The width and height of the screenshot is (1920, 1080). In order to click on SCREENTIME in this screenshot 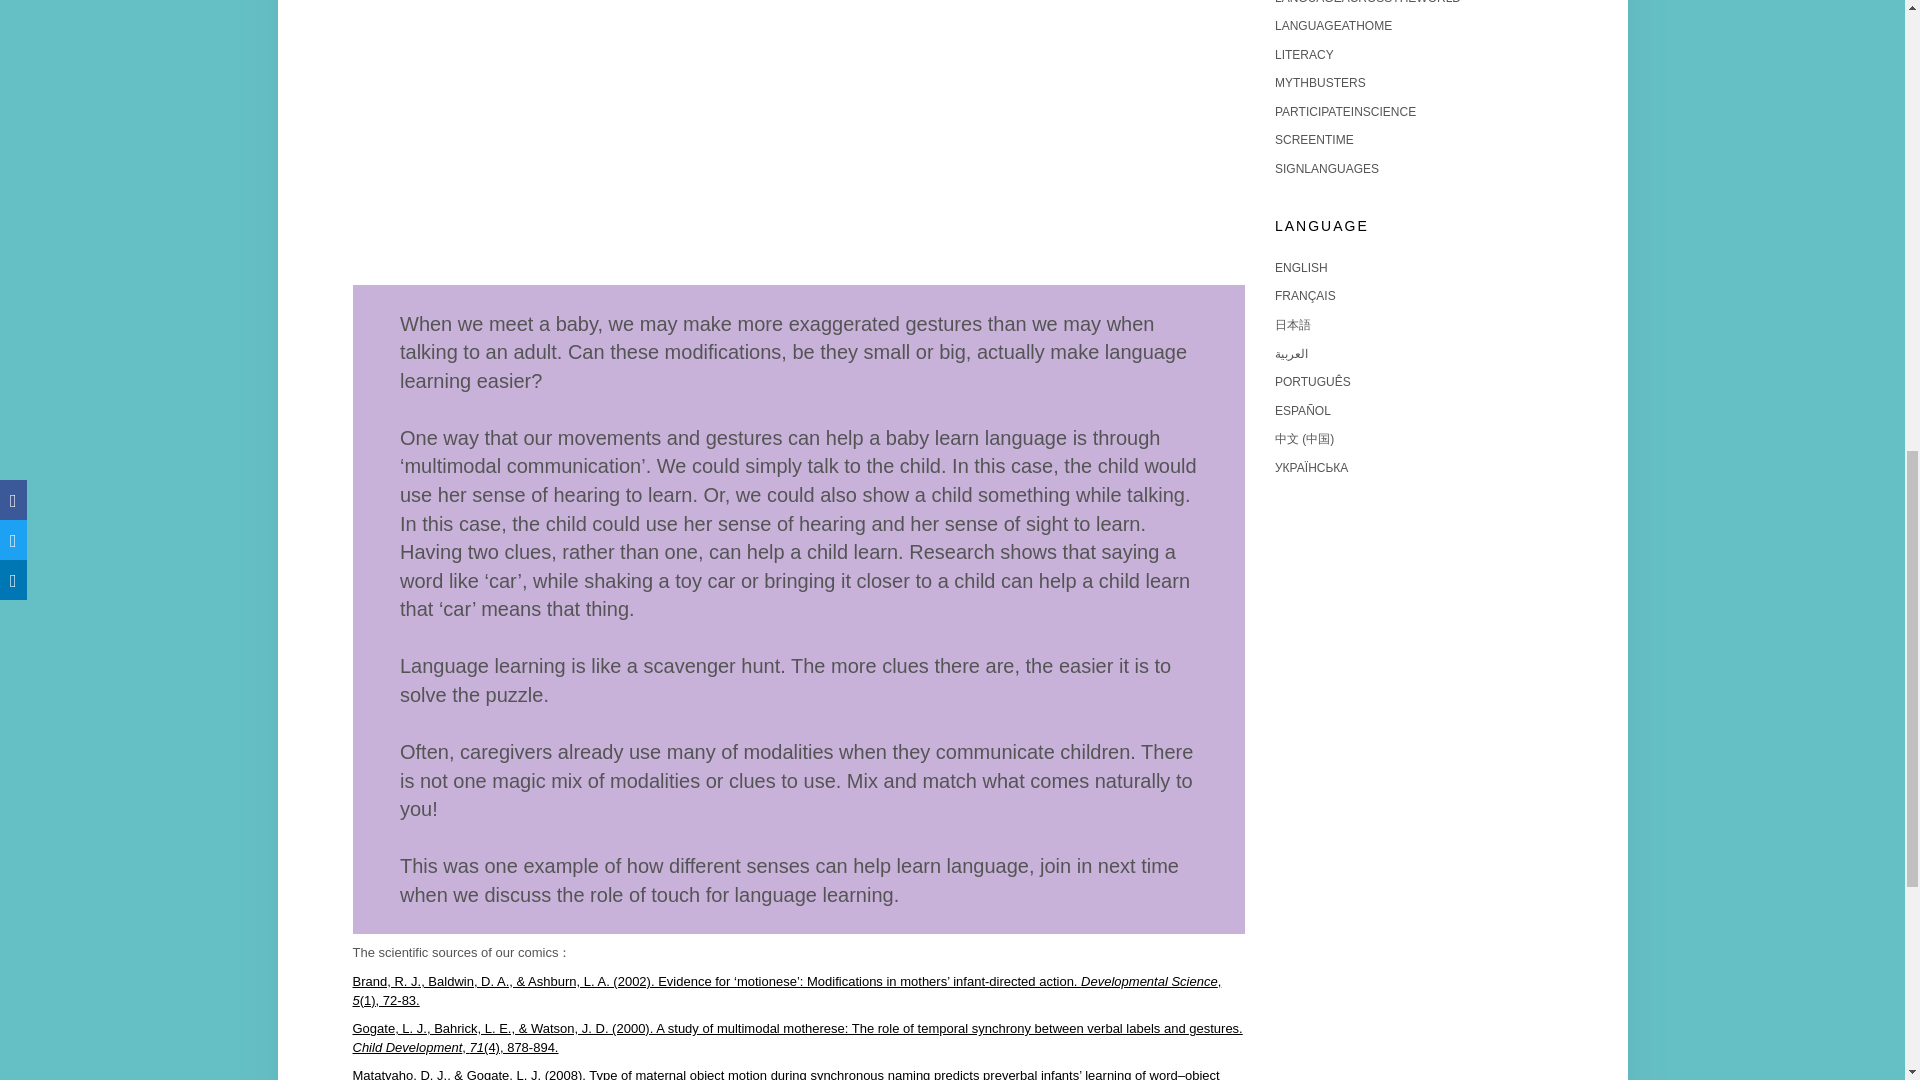, I will do `click(1314, 139)`.